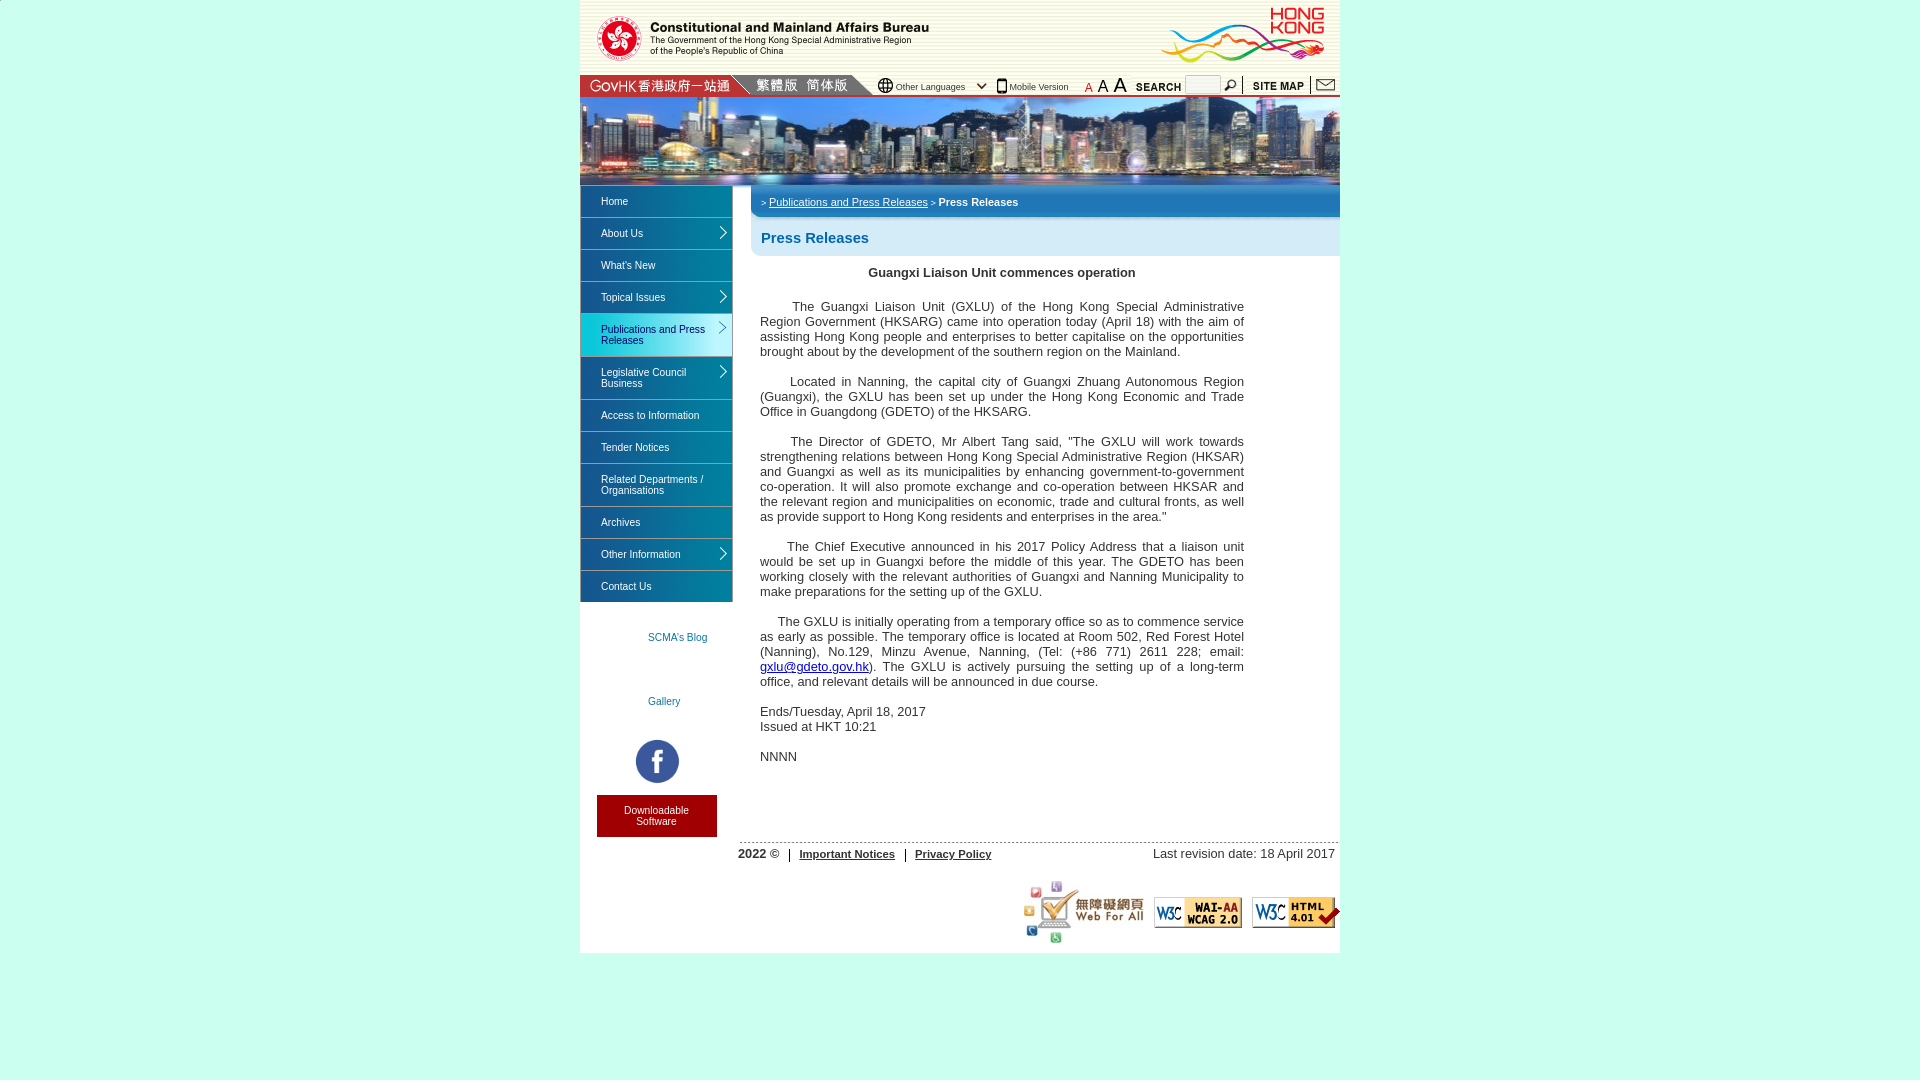  Describe the element at coordinates (1119, 85) in the screenshot. I see `Largest Font Size` at that location.